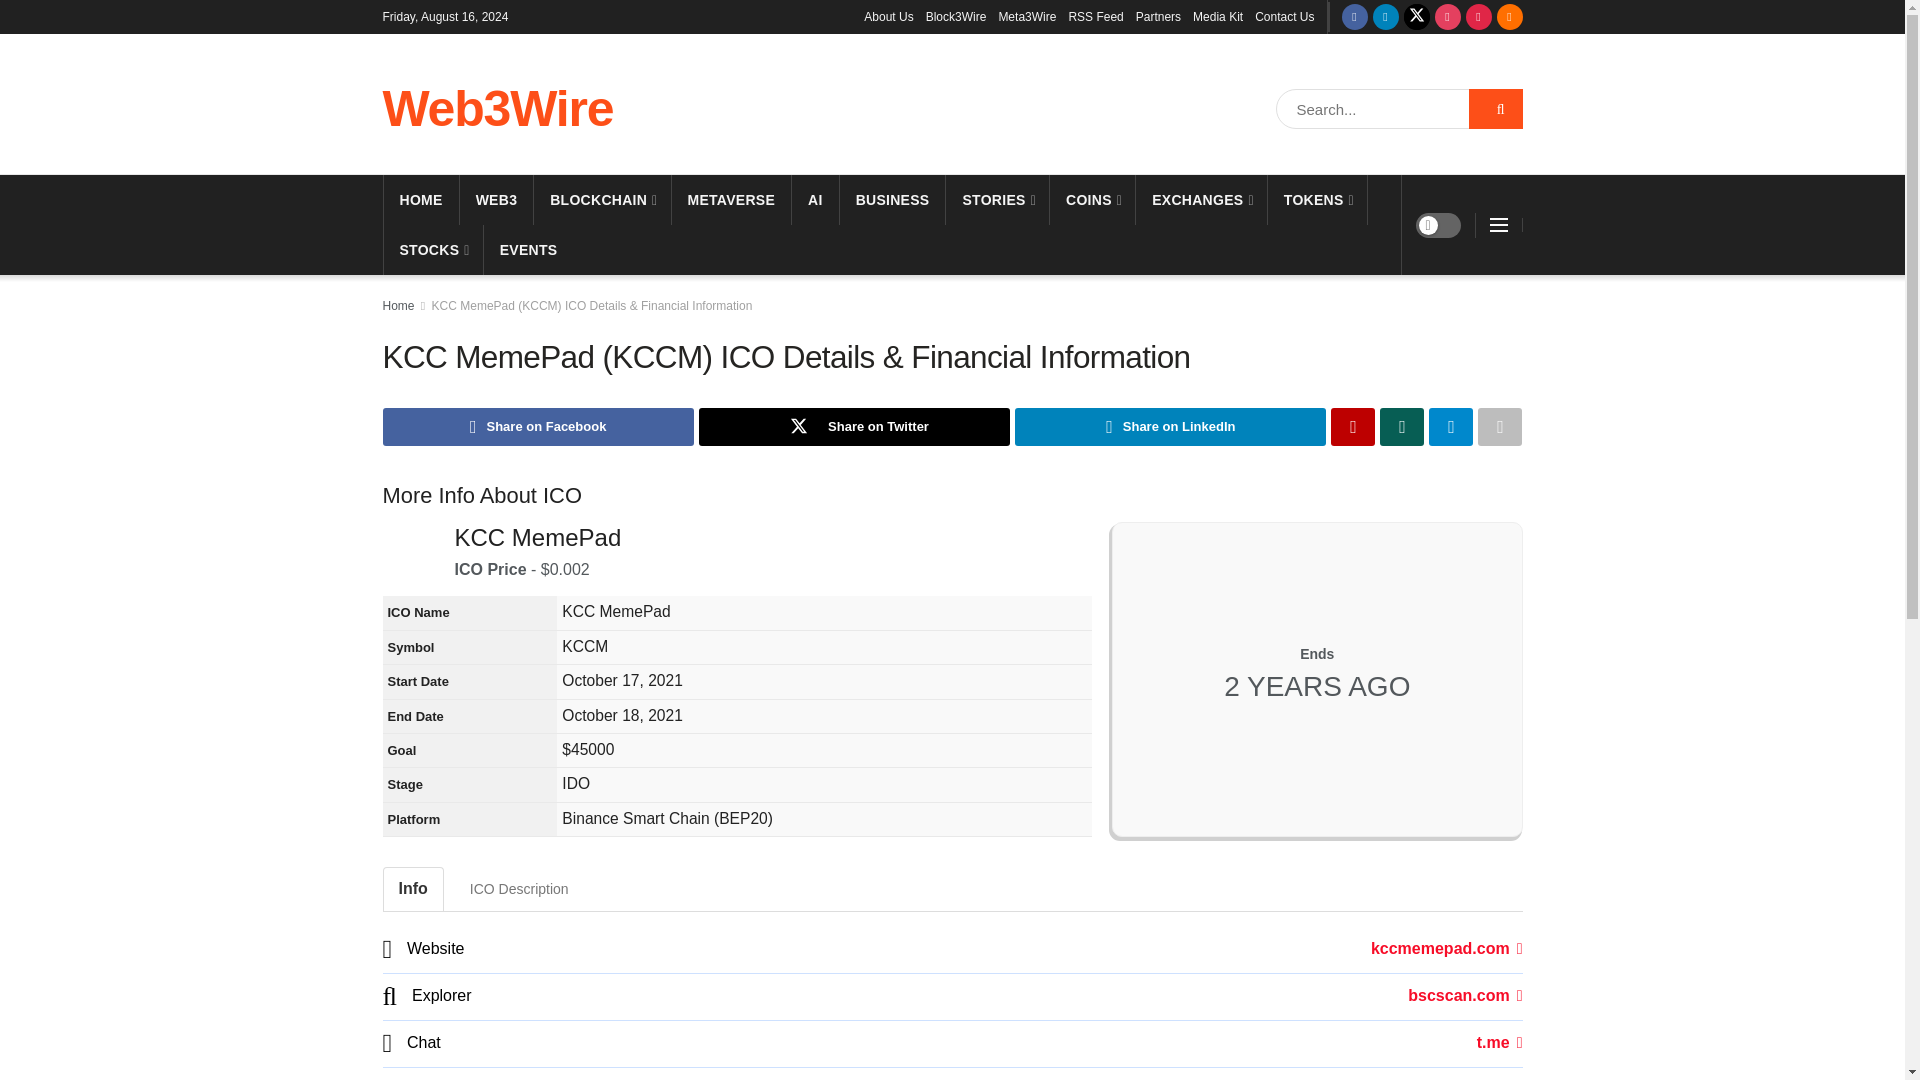 The height and width of the screenshot is (1080, 1920). What do you see at coordinates (1464, 996) in the screenshot?
I see `Explorer` at bounding box center [1464, 996].